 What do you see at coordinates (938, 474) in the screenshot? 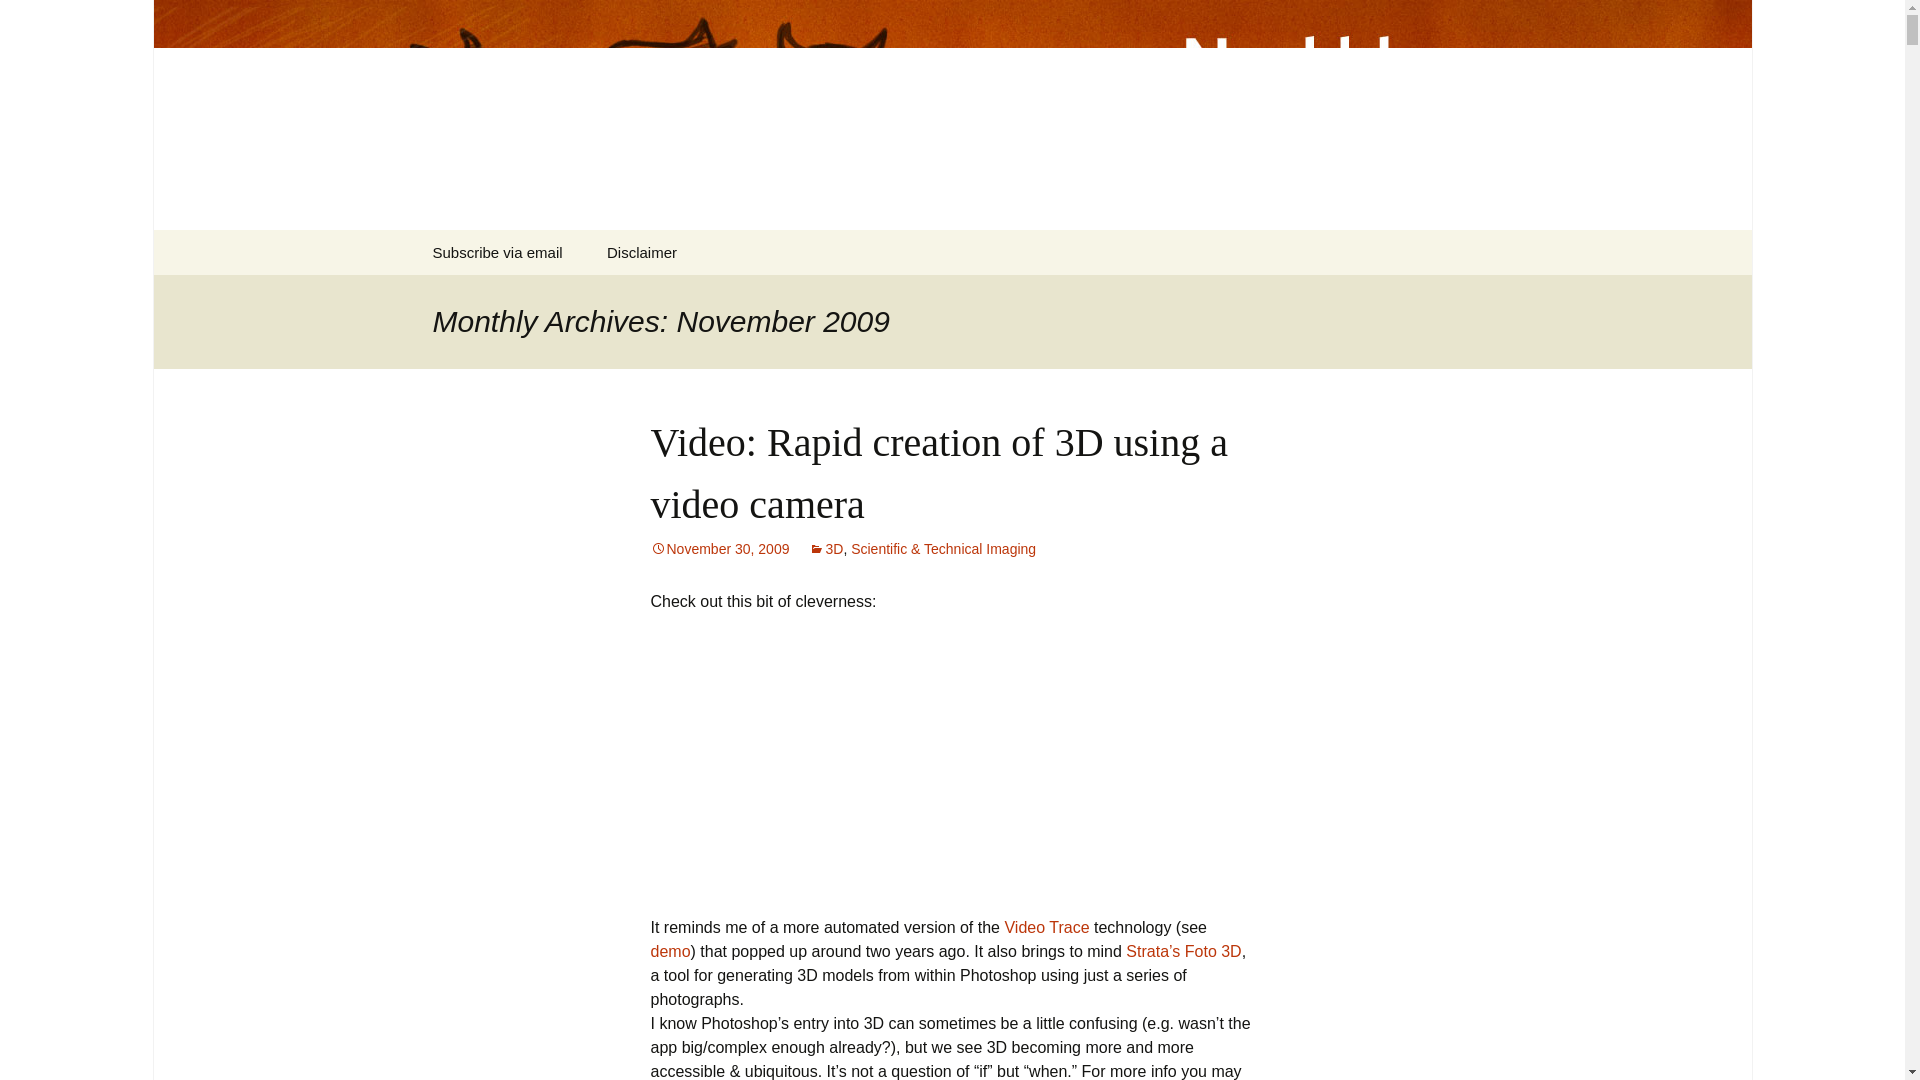
I see `Video: Rapid creation of 3D using a video camera` at bounding box center [938, 474].